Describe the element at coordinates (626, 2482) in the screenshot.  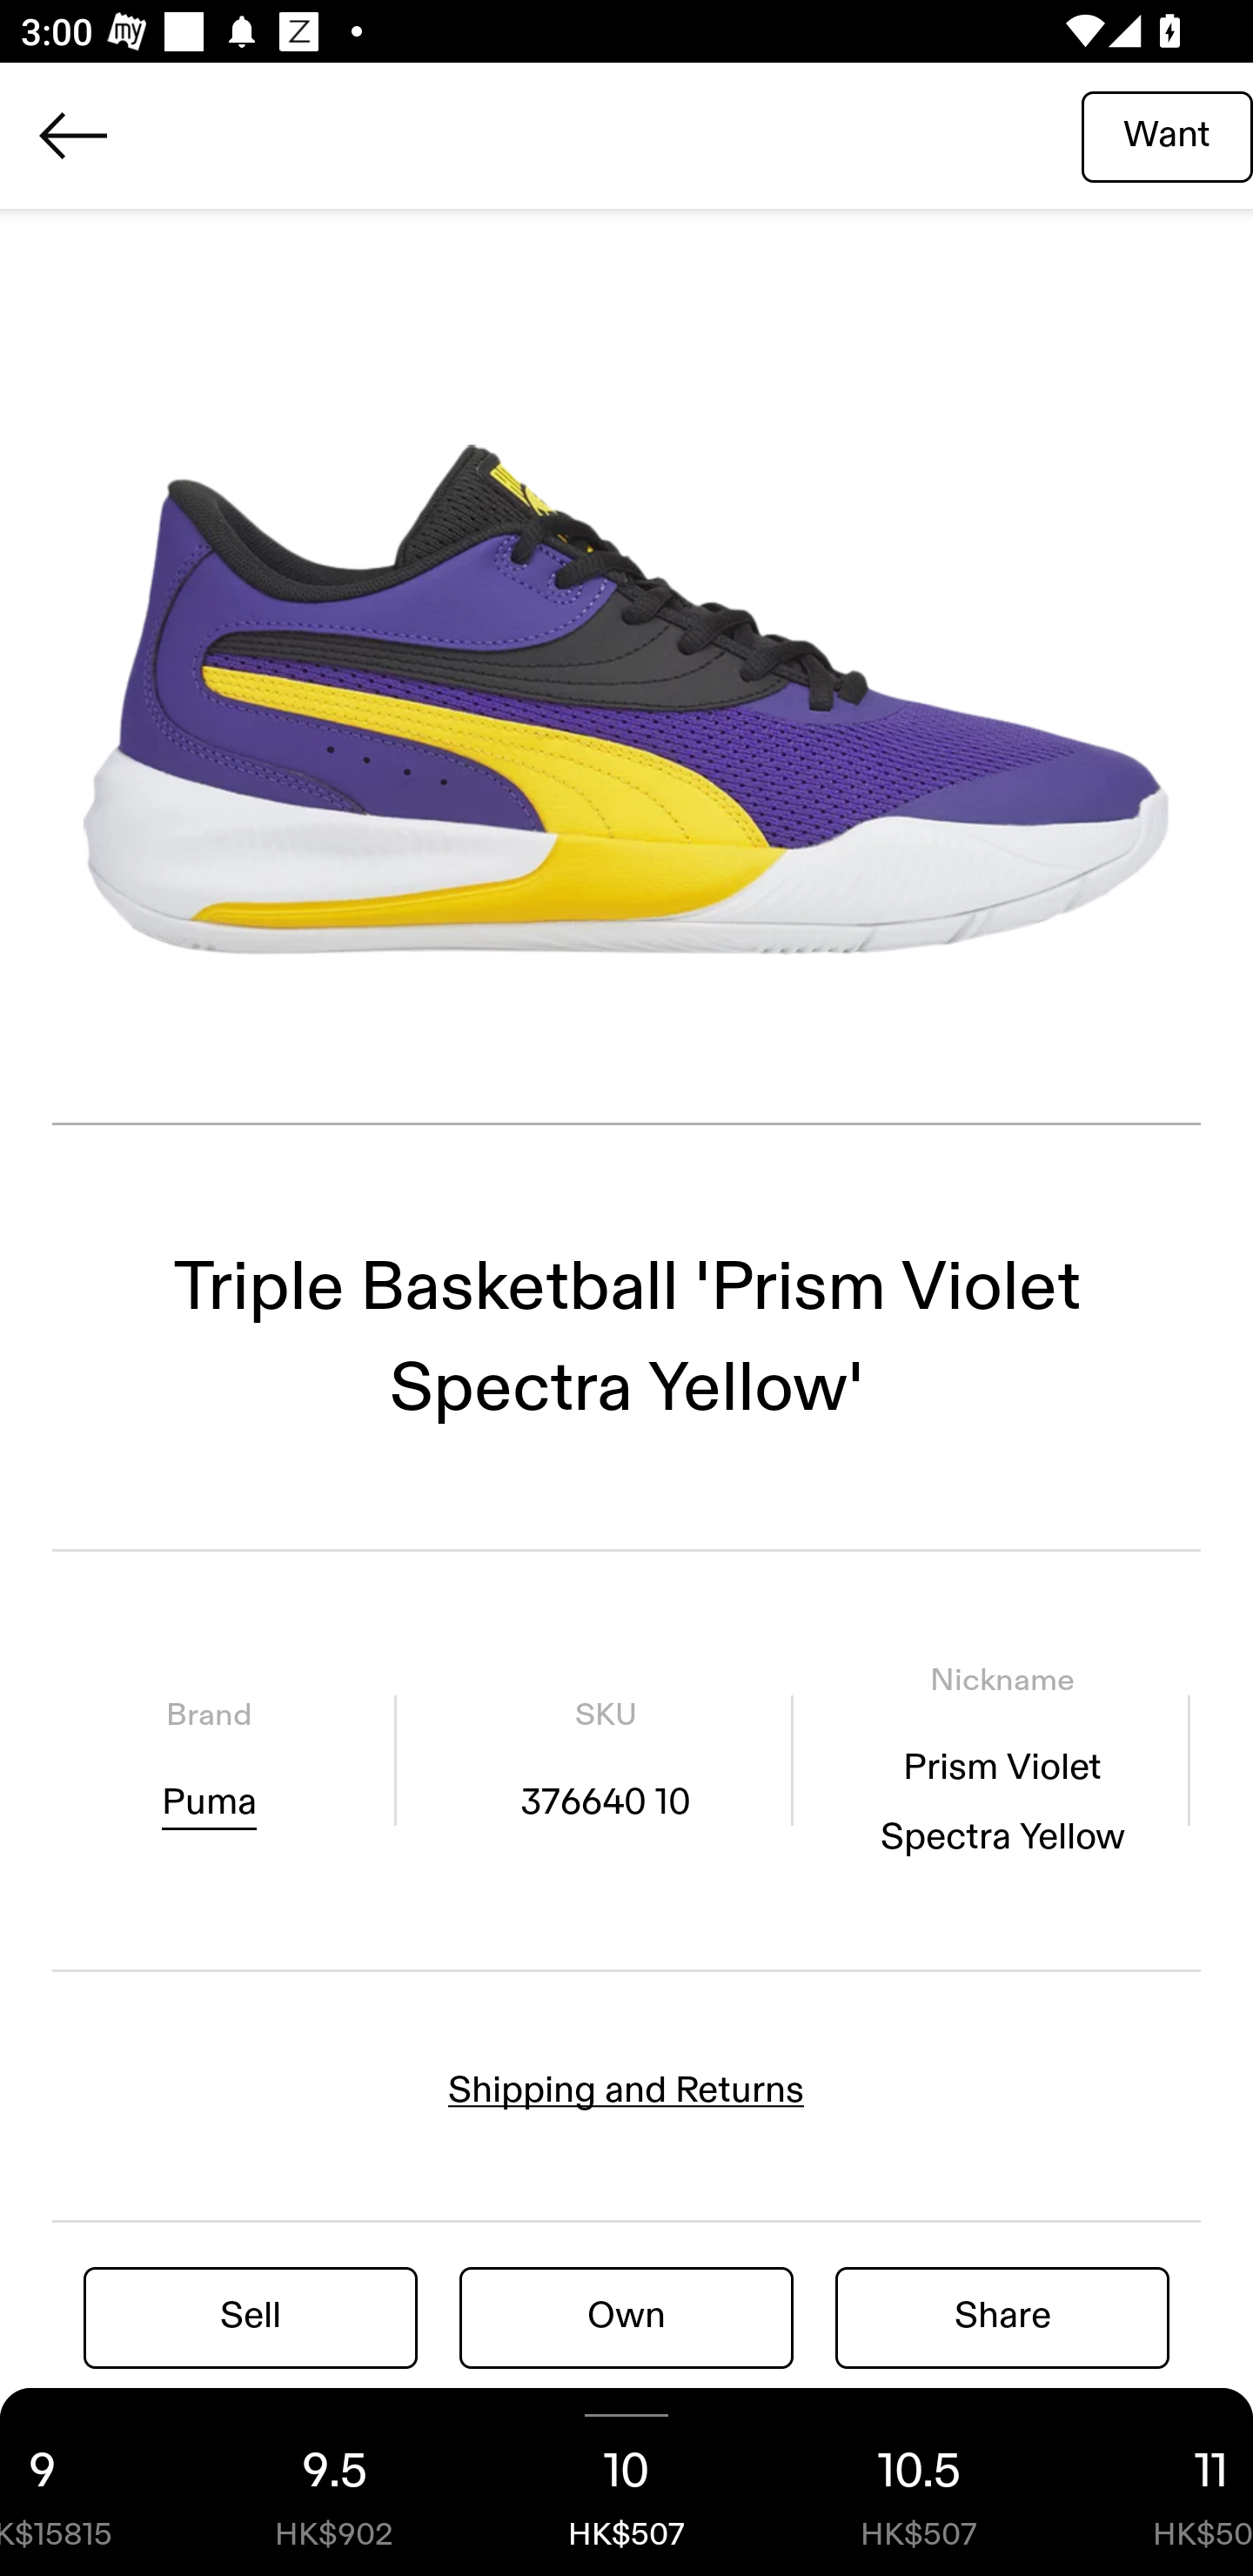
I see `10 HK$507` at that location.